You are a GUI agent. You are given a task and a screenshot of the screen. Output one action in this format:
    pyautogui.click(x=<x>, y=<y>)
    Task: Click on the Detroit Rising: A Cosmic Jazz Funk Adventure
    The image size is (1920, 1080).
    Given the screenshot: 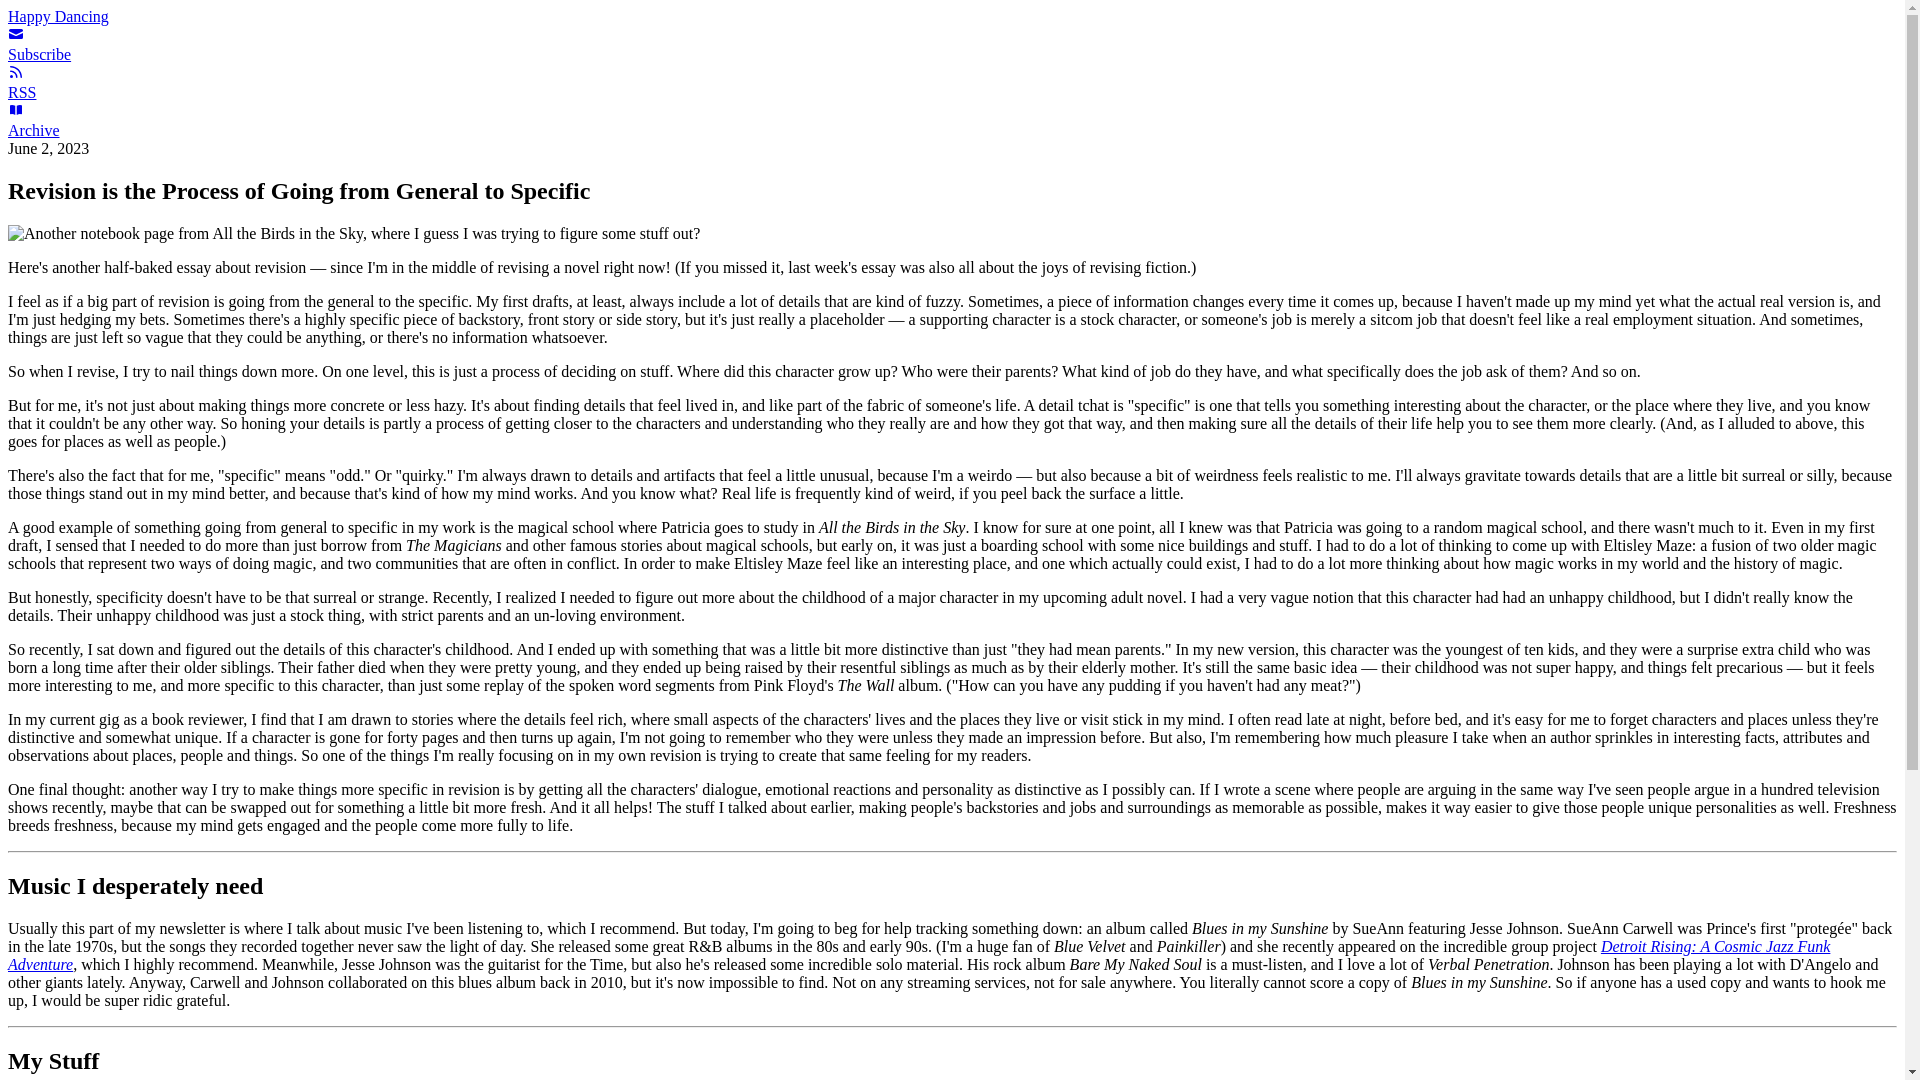 What is the action you would take?
    pyautogui.click(x=918, y=956)
    